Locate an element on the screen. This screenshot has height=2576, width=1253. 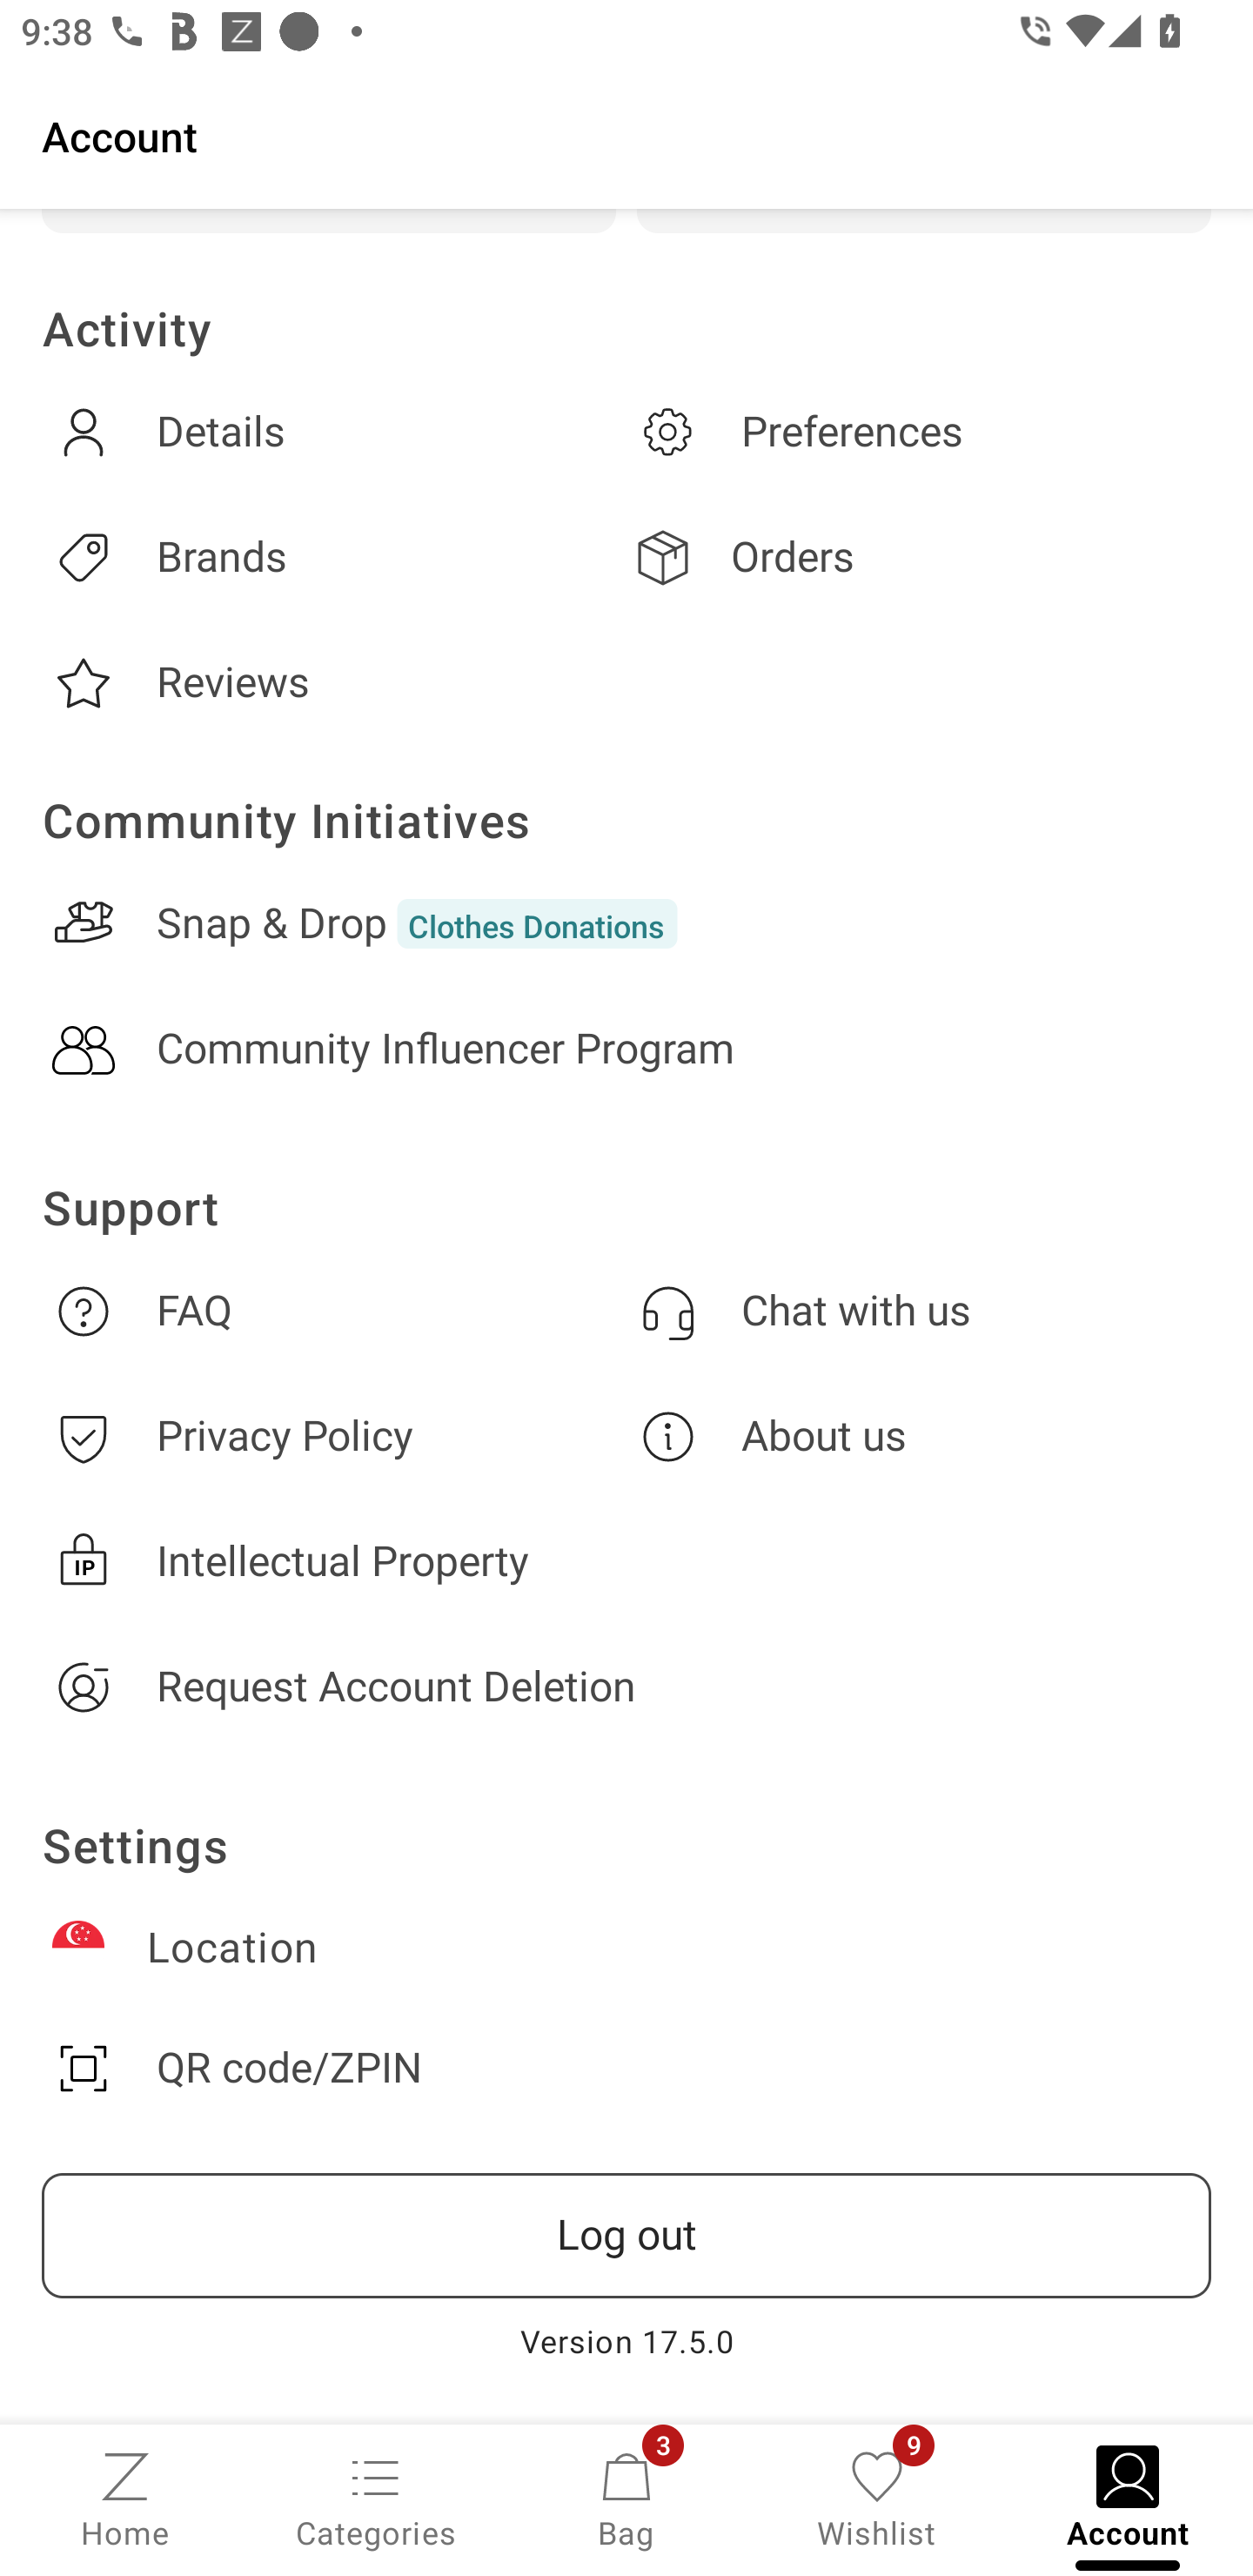
Community Influencer Program is located at coordinates (626, 1050).